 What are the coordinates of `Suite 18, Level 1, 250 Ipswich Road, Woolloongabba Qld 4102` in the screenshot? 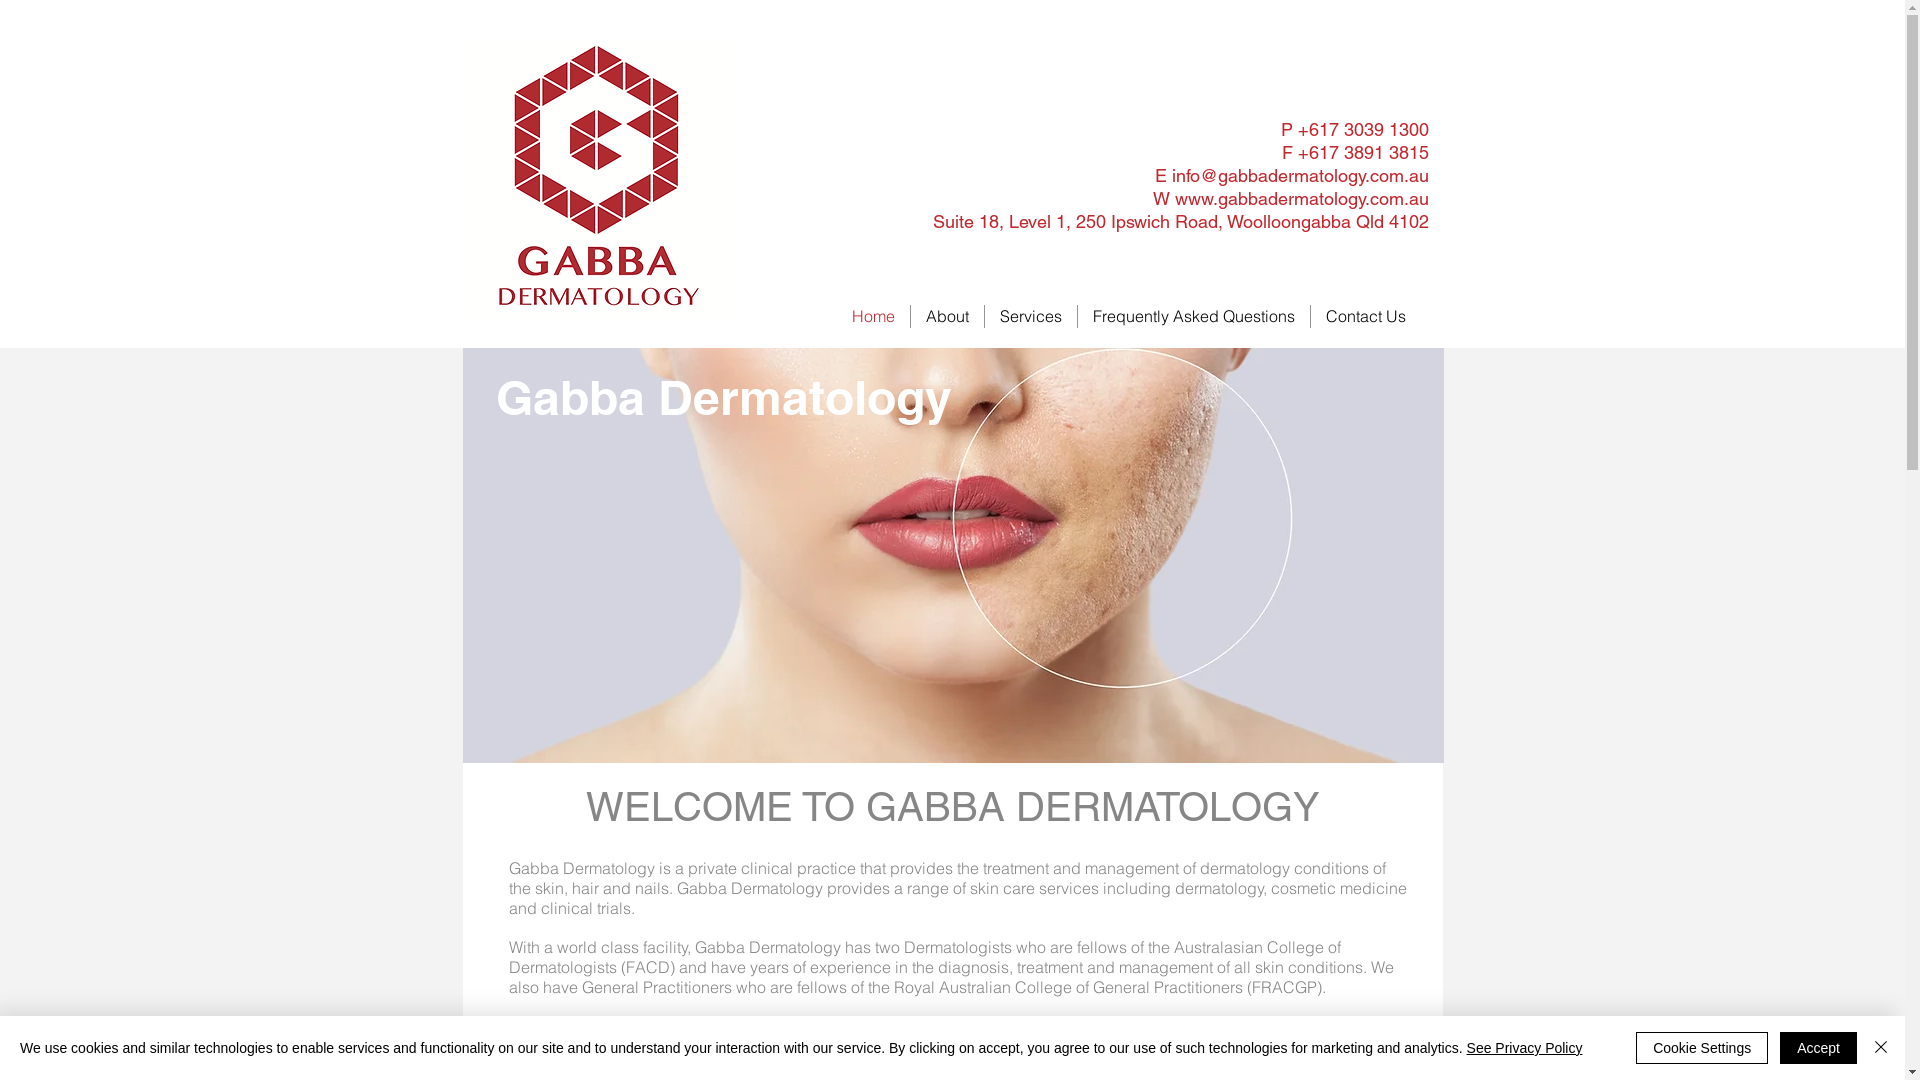 It's located at (1180, 222).